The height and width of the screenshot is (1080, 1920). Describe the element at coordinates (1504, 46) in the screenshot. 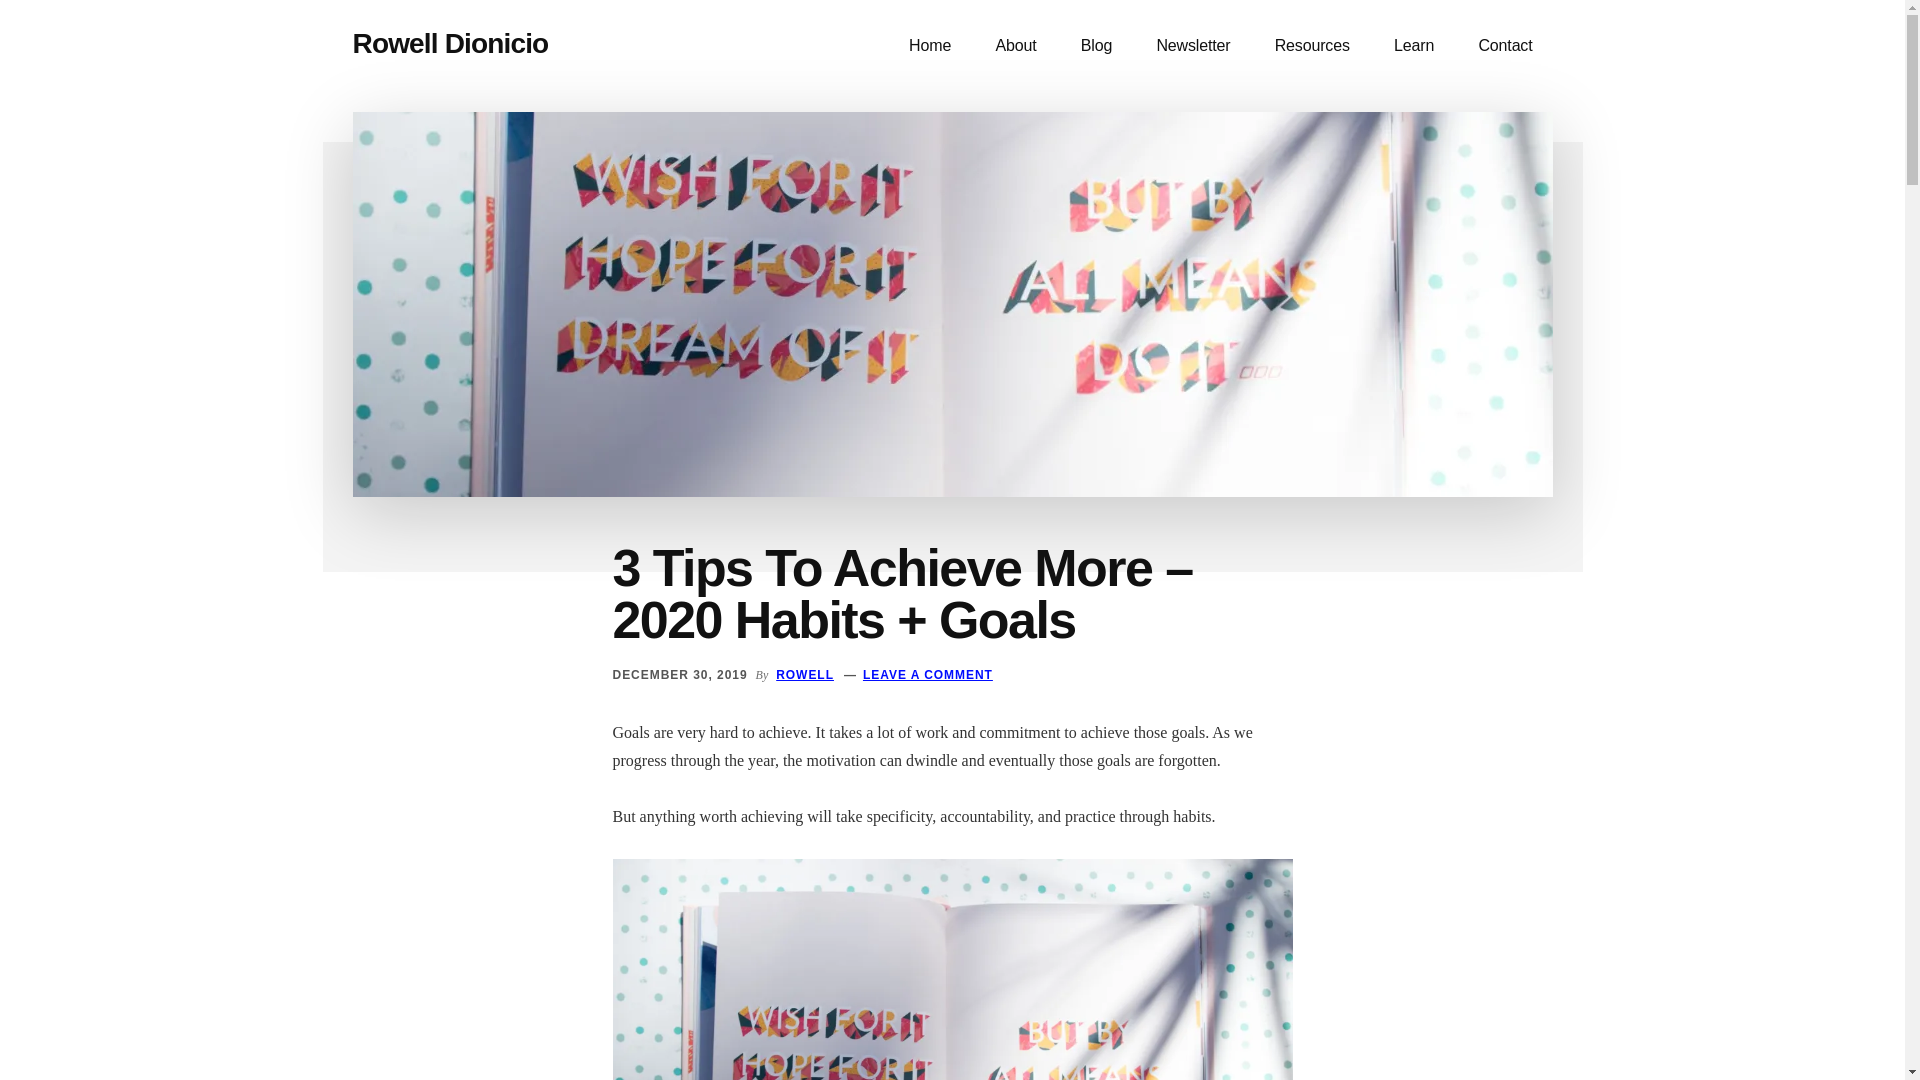

I see `Contact` at that location.